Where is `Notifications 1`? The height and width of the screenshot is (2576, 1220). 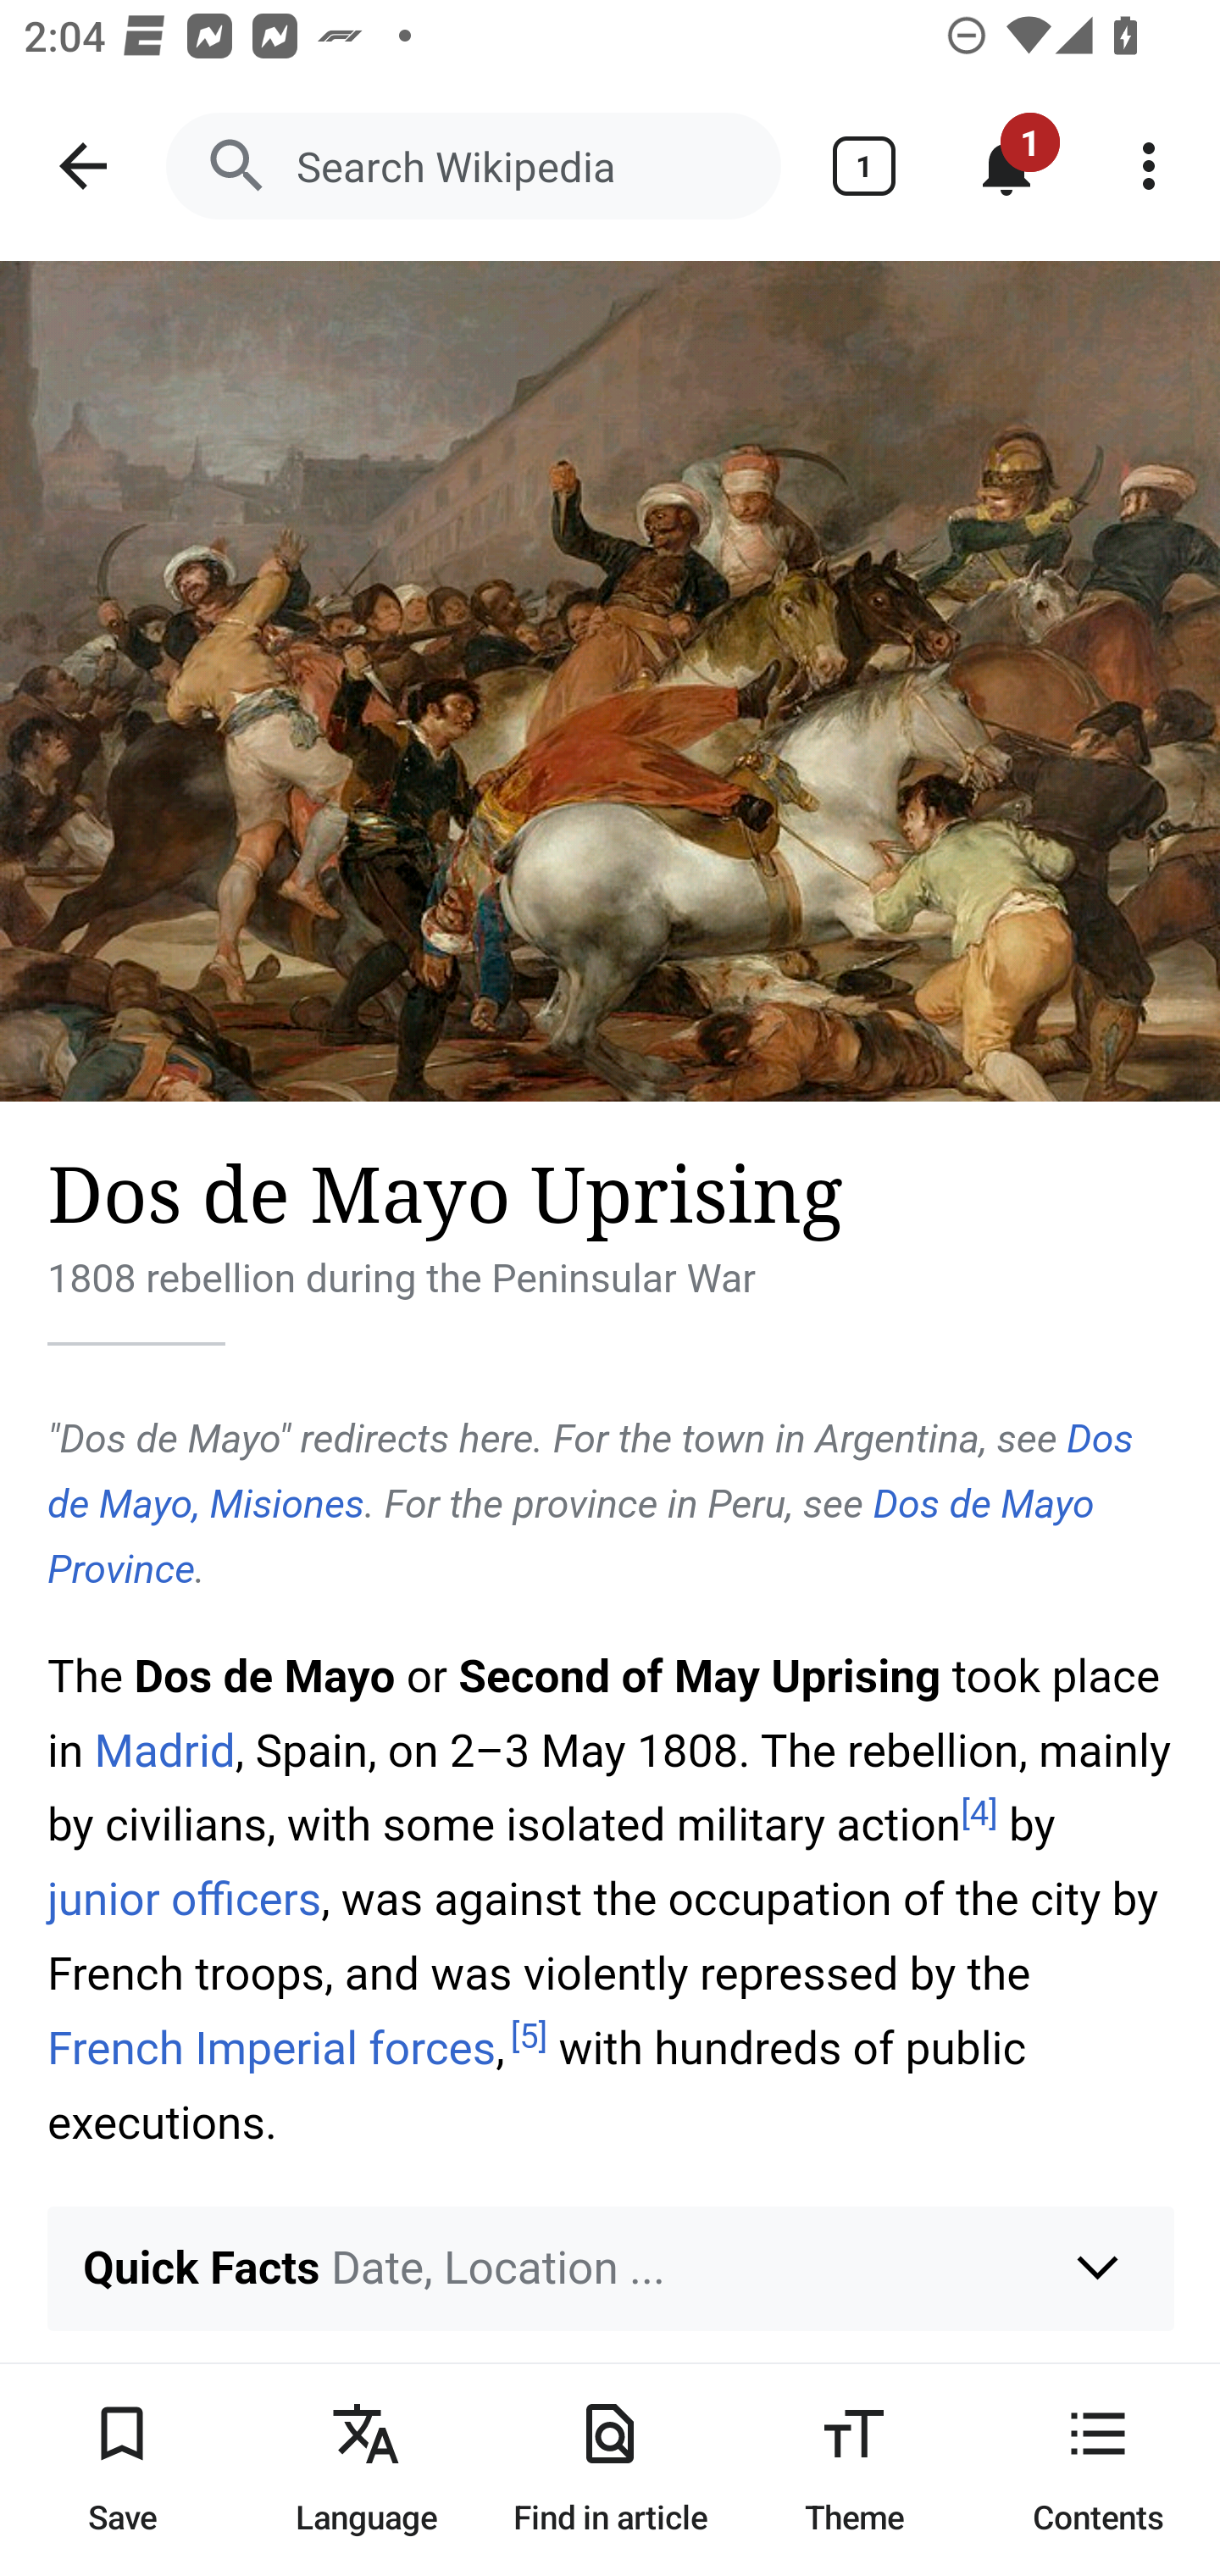 Notifications 1 is located at coordinates (1006, 166).